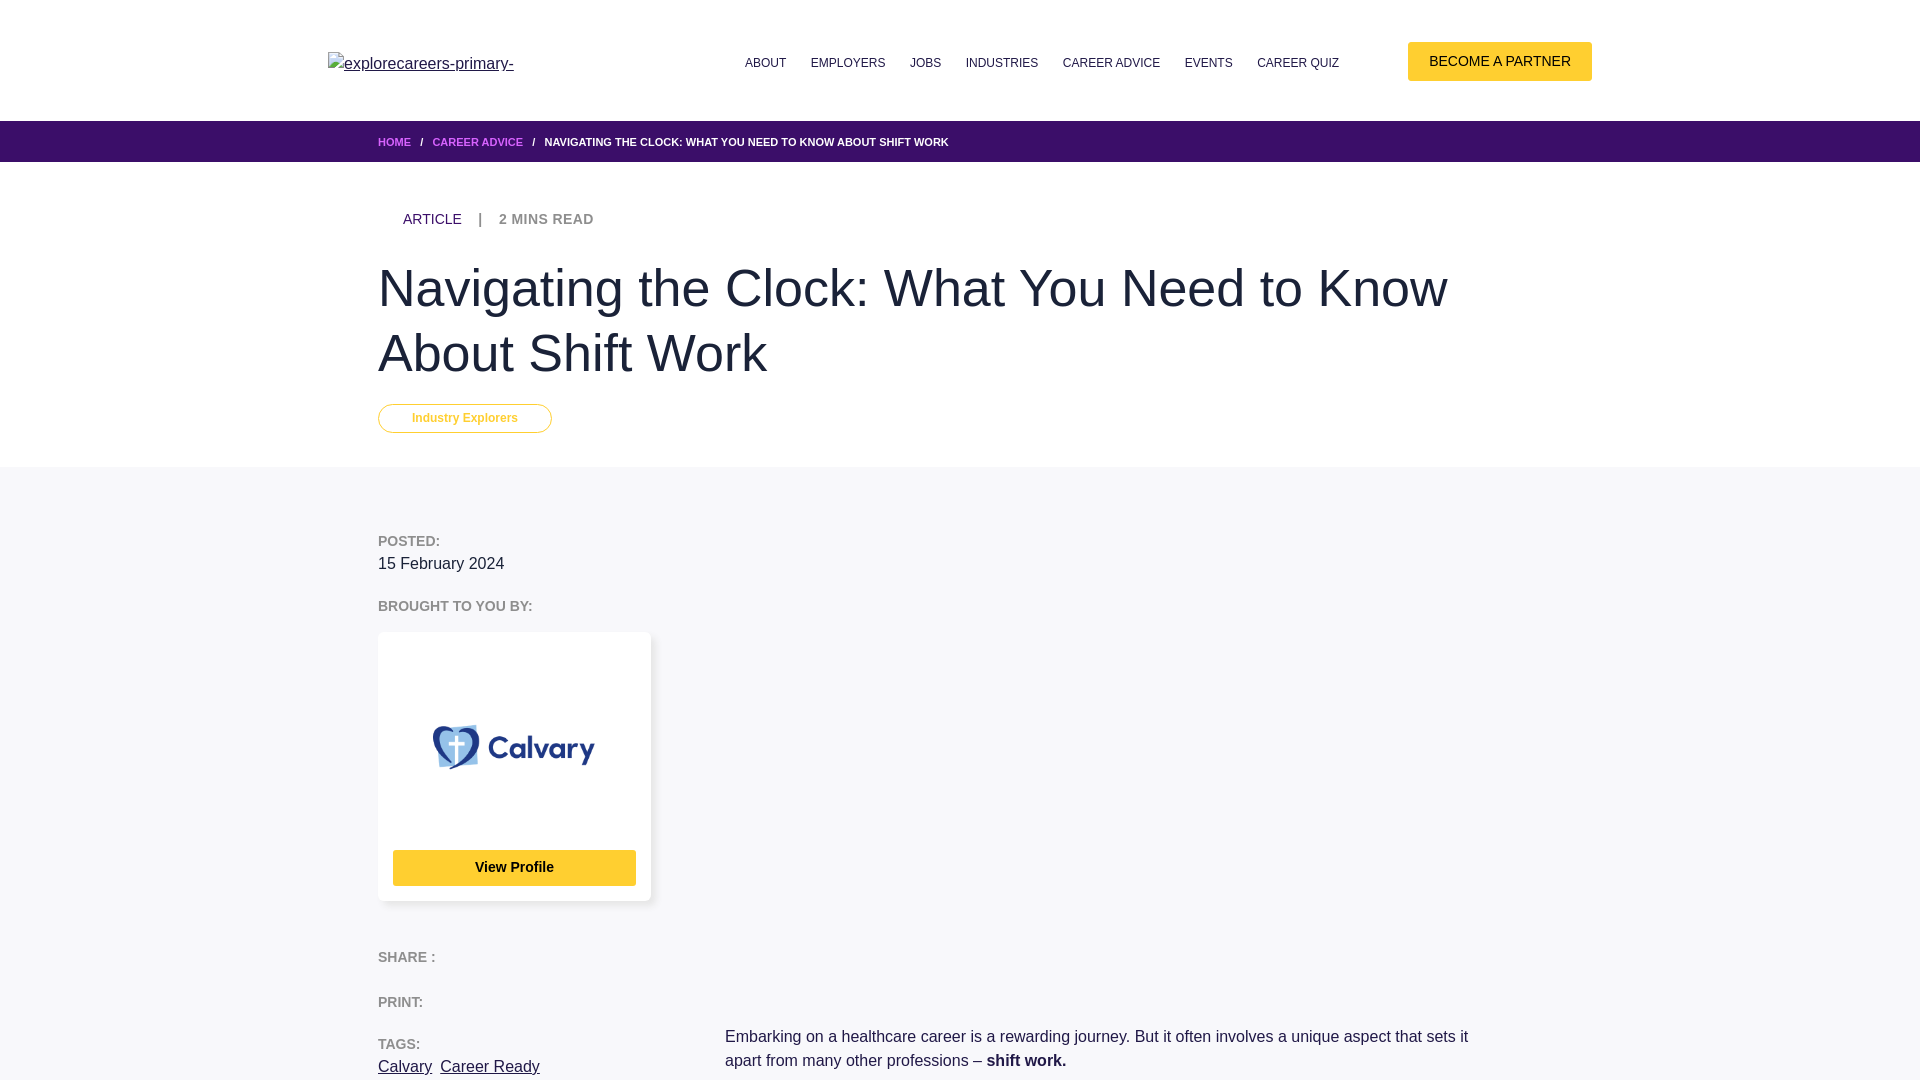 Image resolution: width=1920 pixels, height=1080 pixels. I want to click on BECOME A PARTNER, so click(1499, 62).